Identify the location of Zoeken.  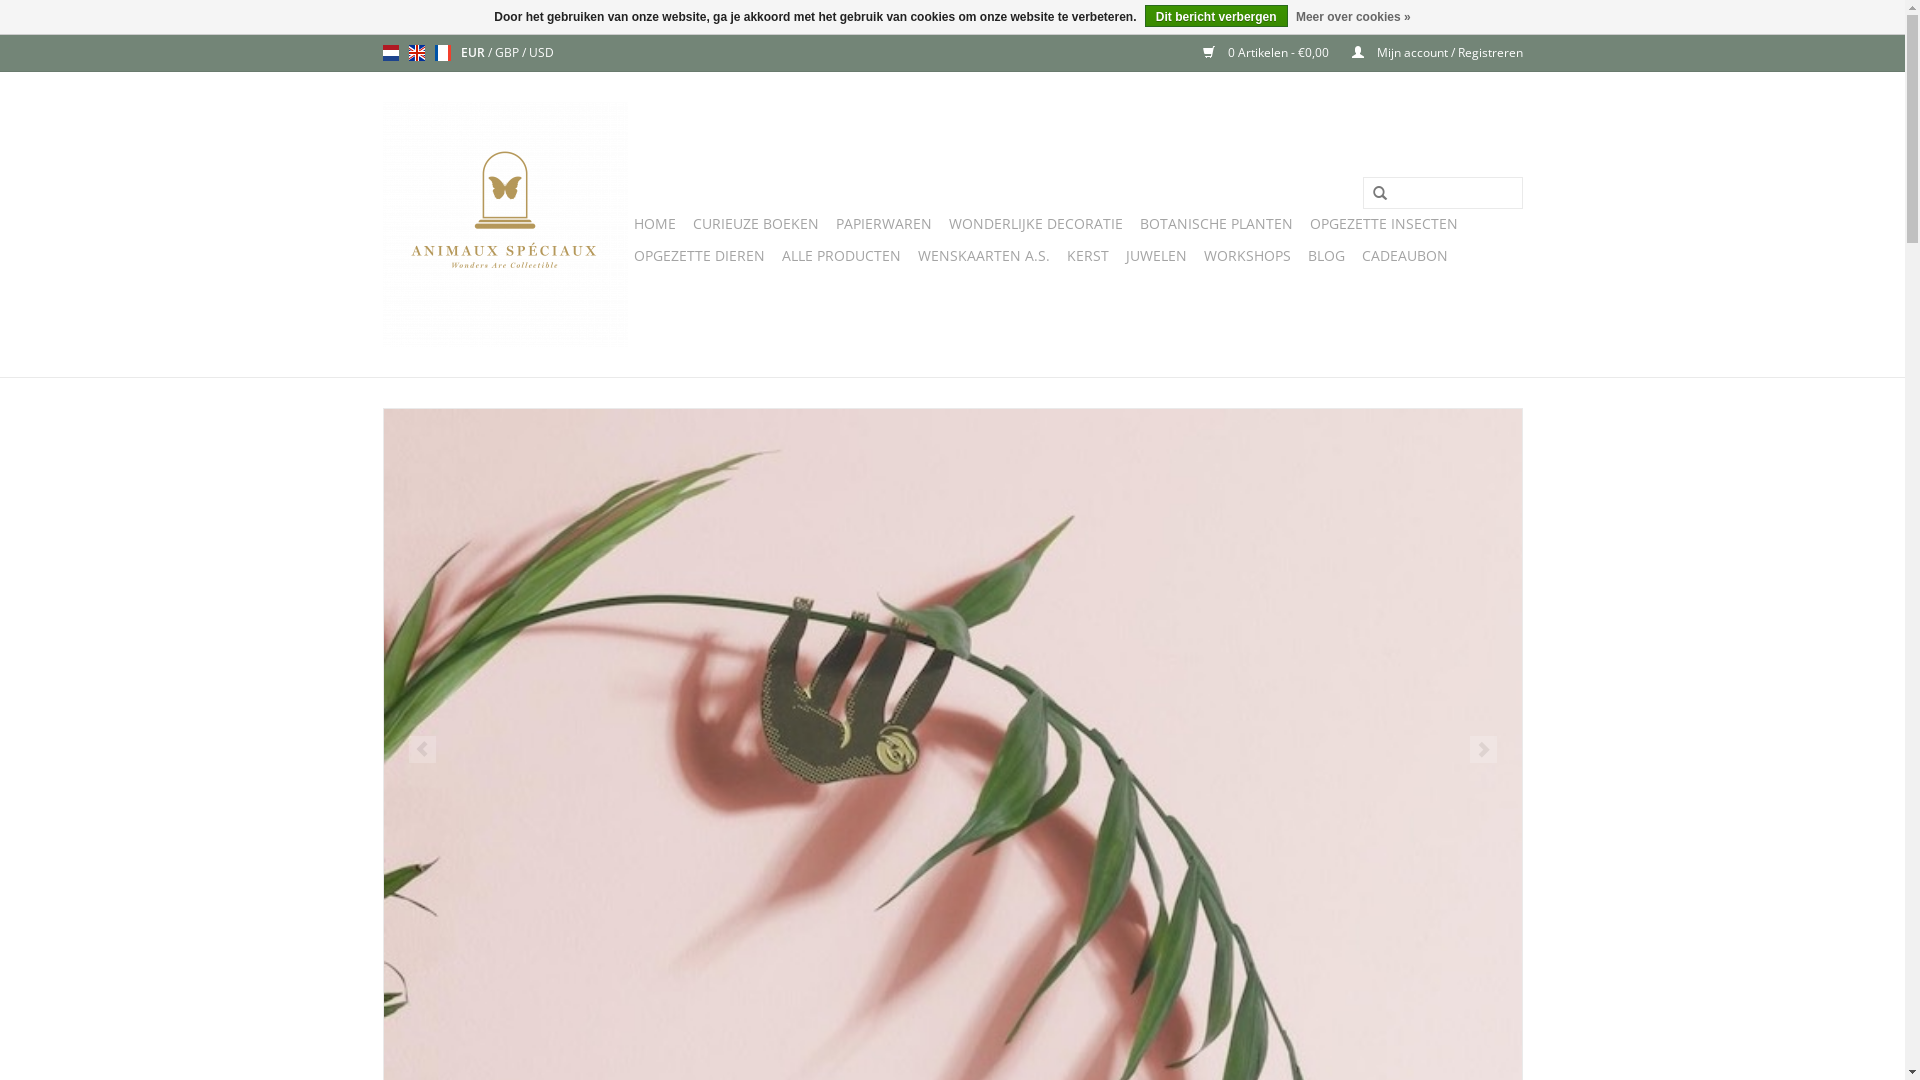
(1379, 194).